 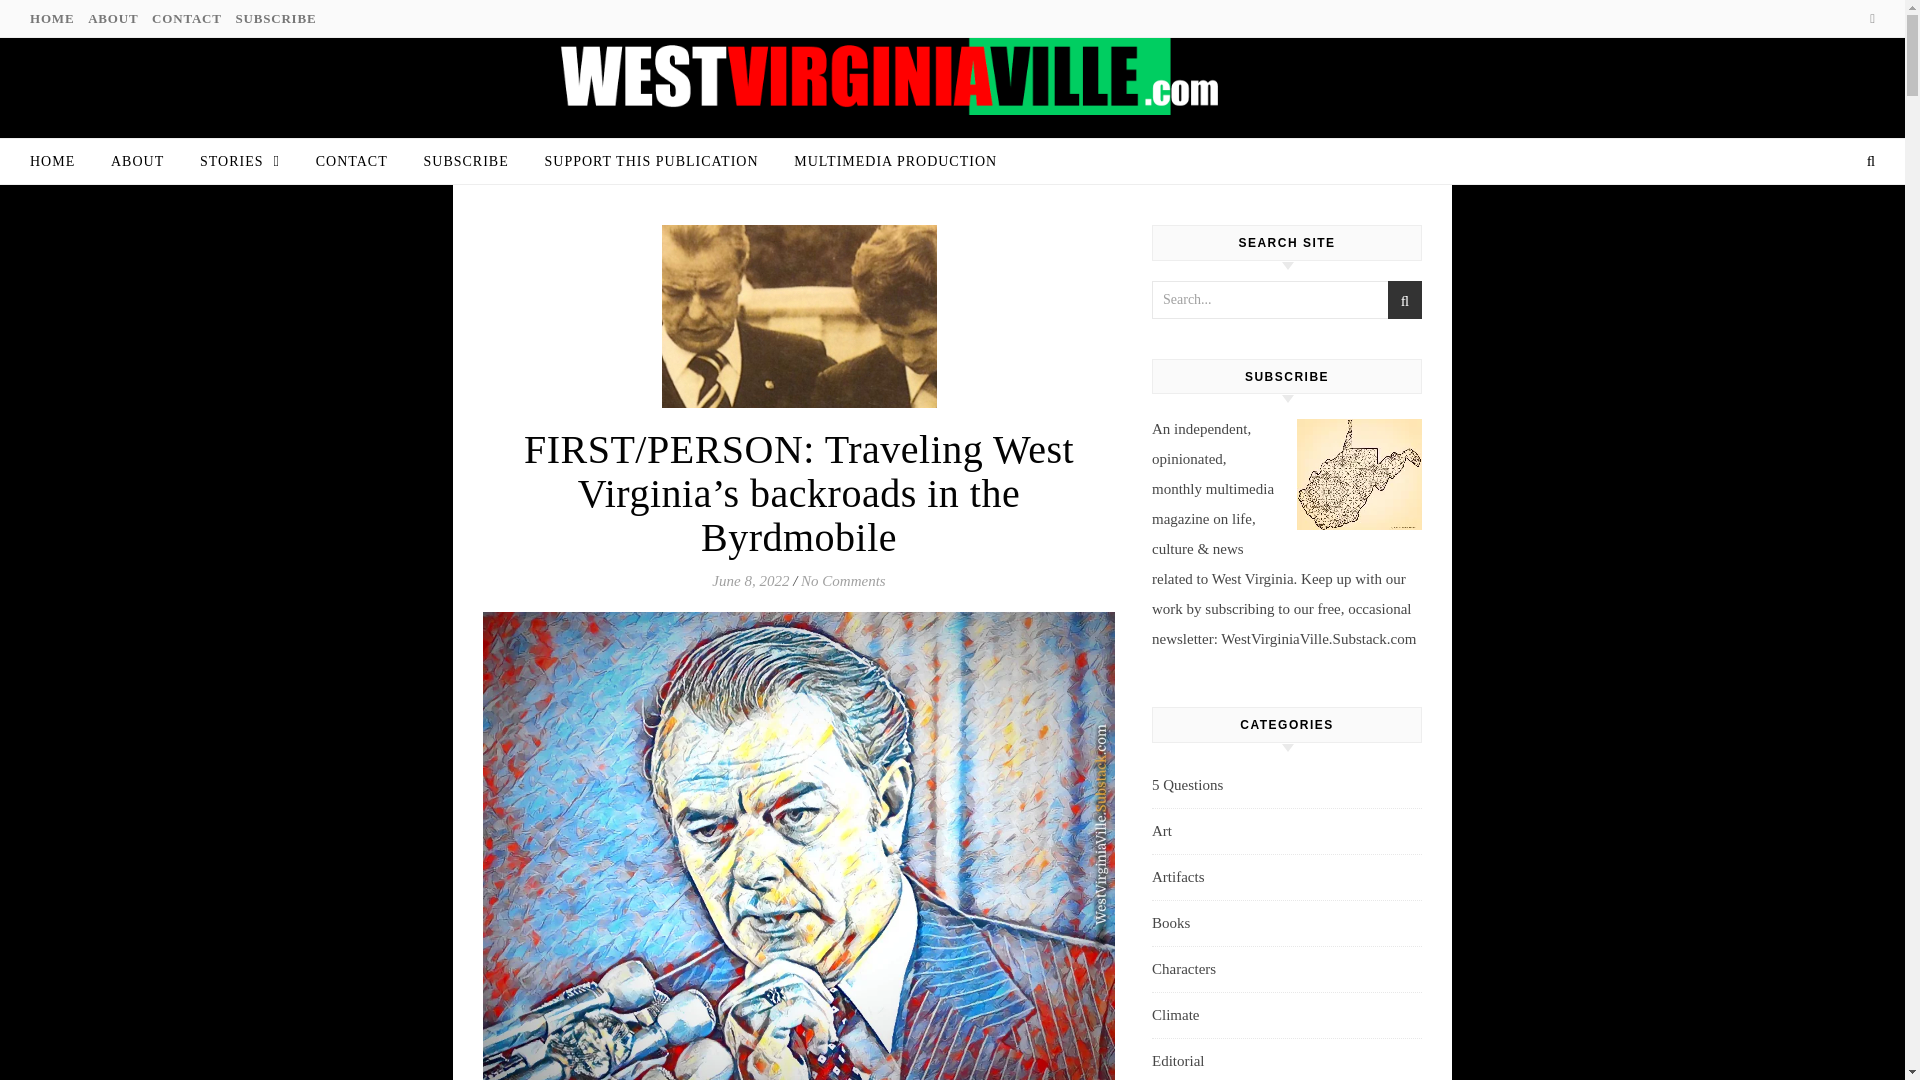 What do you see at coordinates (351, 162) in the screenshot?
I see `CONTACT` at bounding box center [351, 162].